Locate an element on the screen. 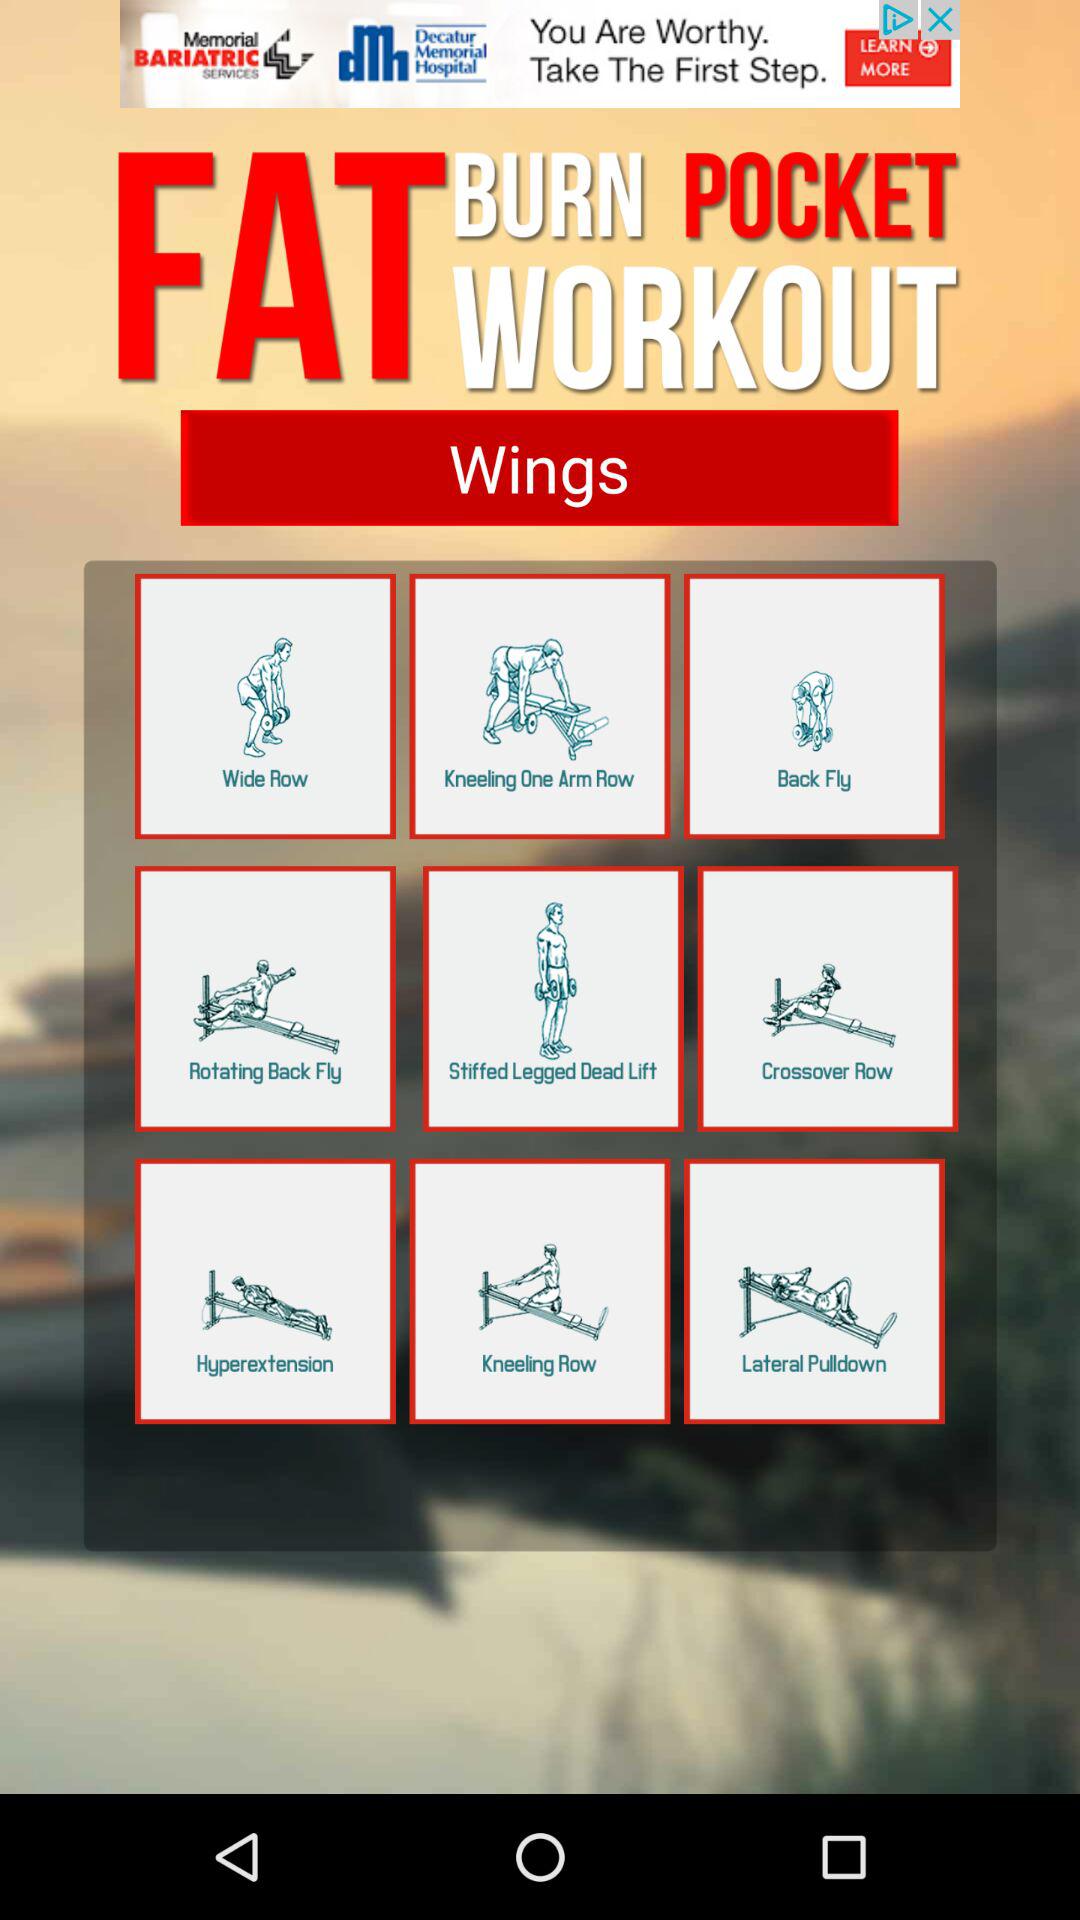 The image size is (1080, 1920). choose hypertension exercise is located at coordinates (266, 1291).